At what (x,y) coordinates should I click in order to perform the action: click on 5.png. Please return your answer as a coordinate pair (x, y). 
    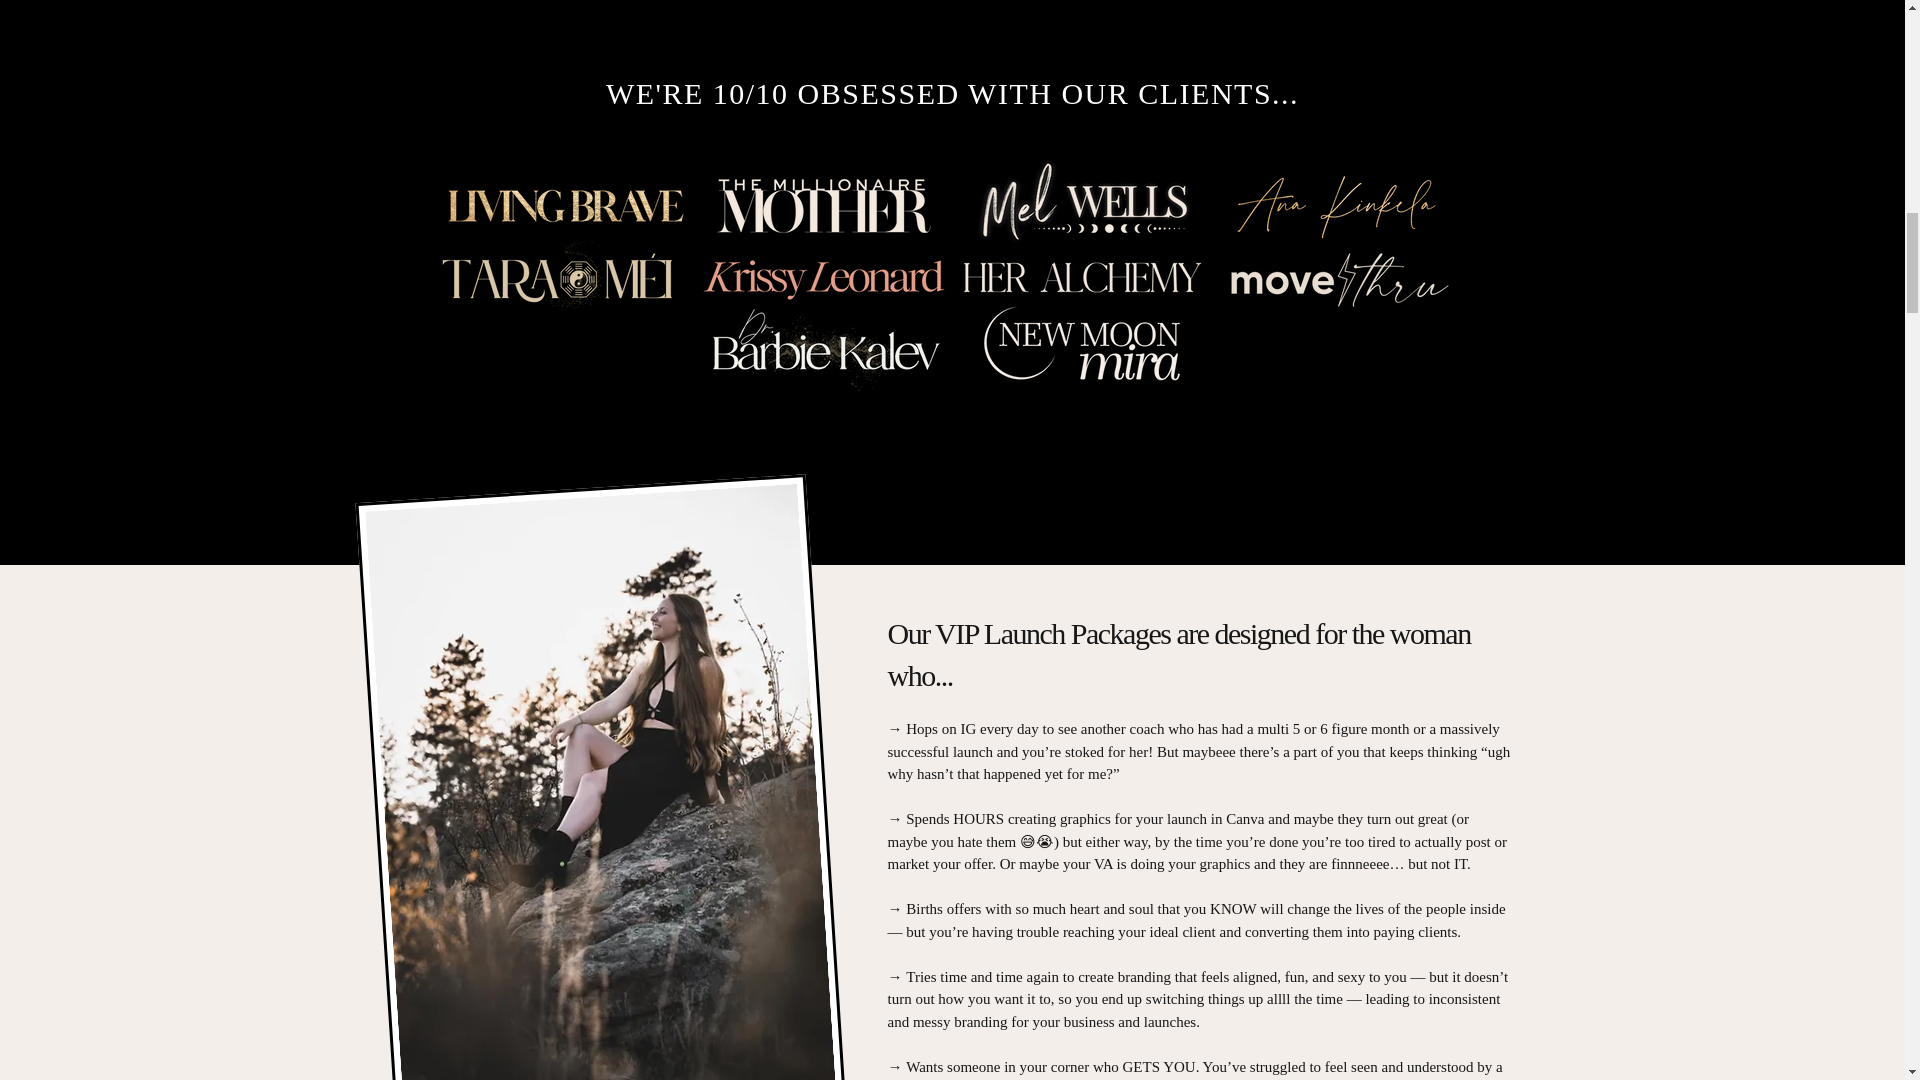
    Looking at the image, I should click on (564, 205).